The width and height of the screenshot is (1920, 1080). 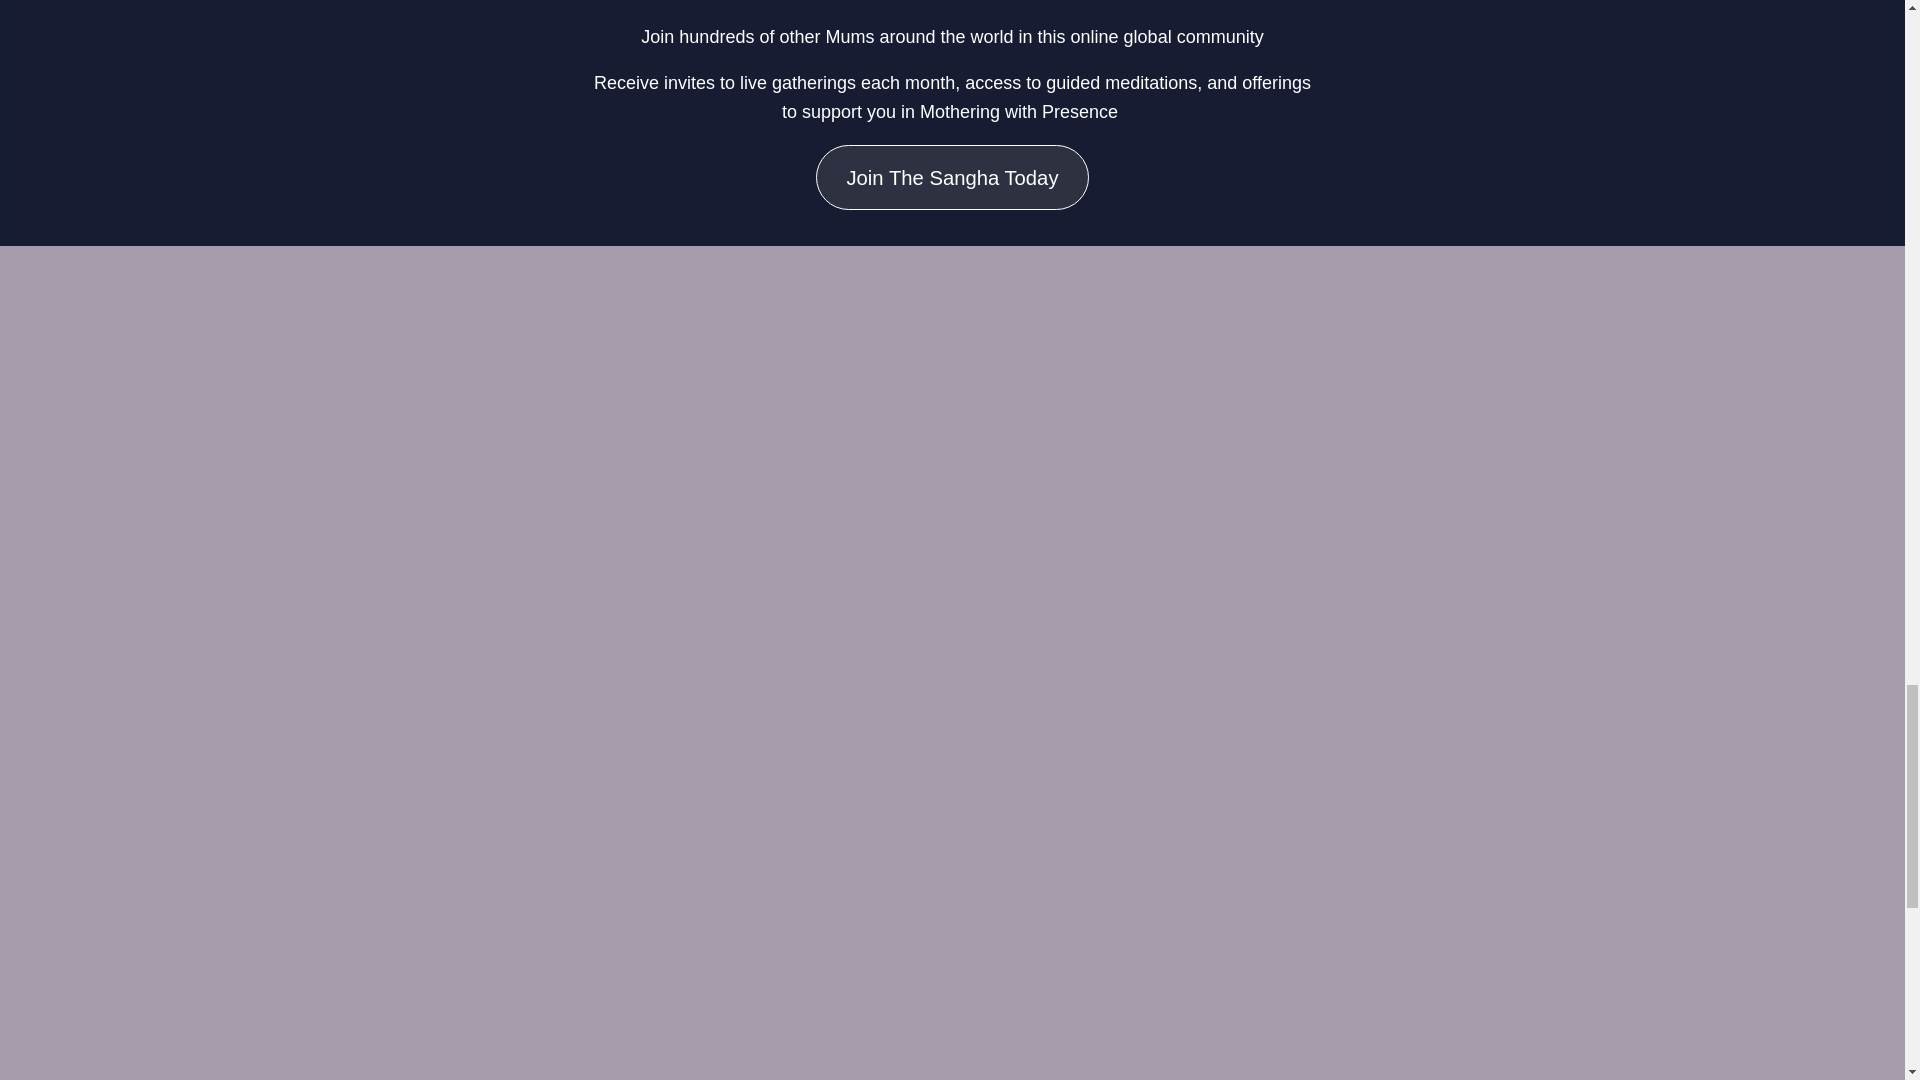 I want to click on Join The Sangha Today, so click(x=952, y=176).